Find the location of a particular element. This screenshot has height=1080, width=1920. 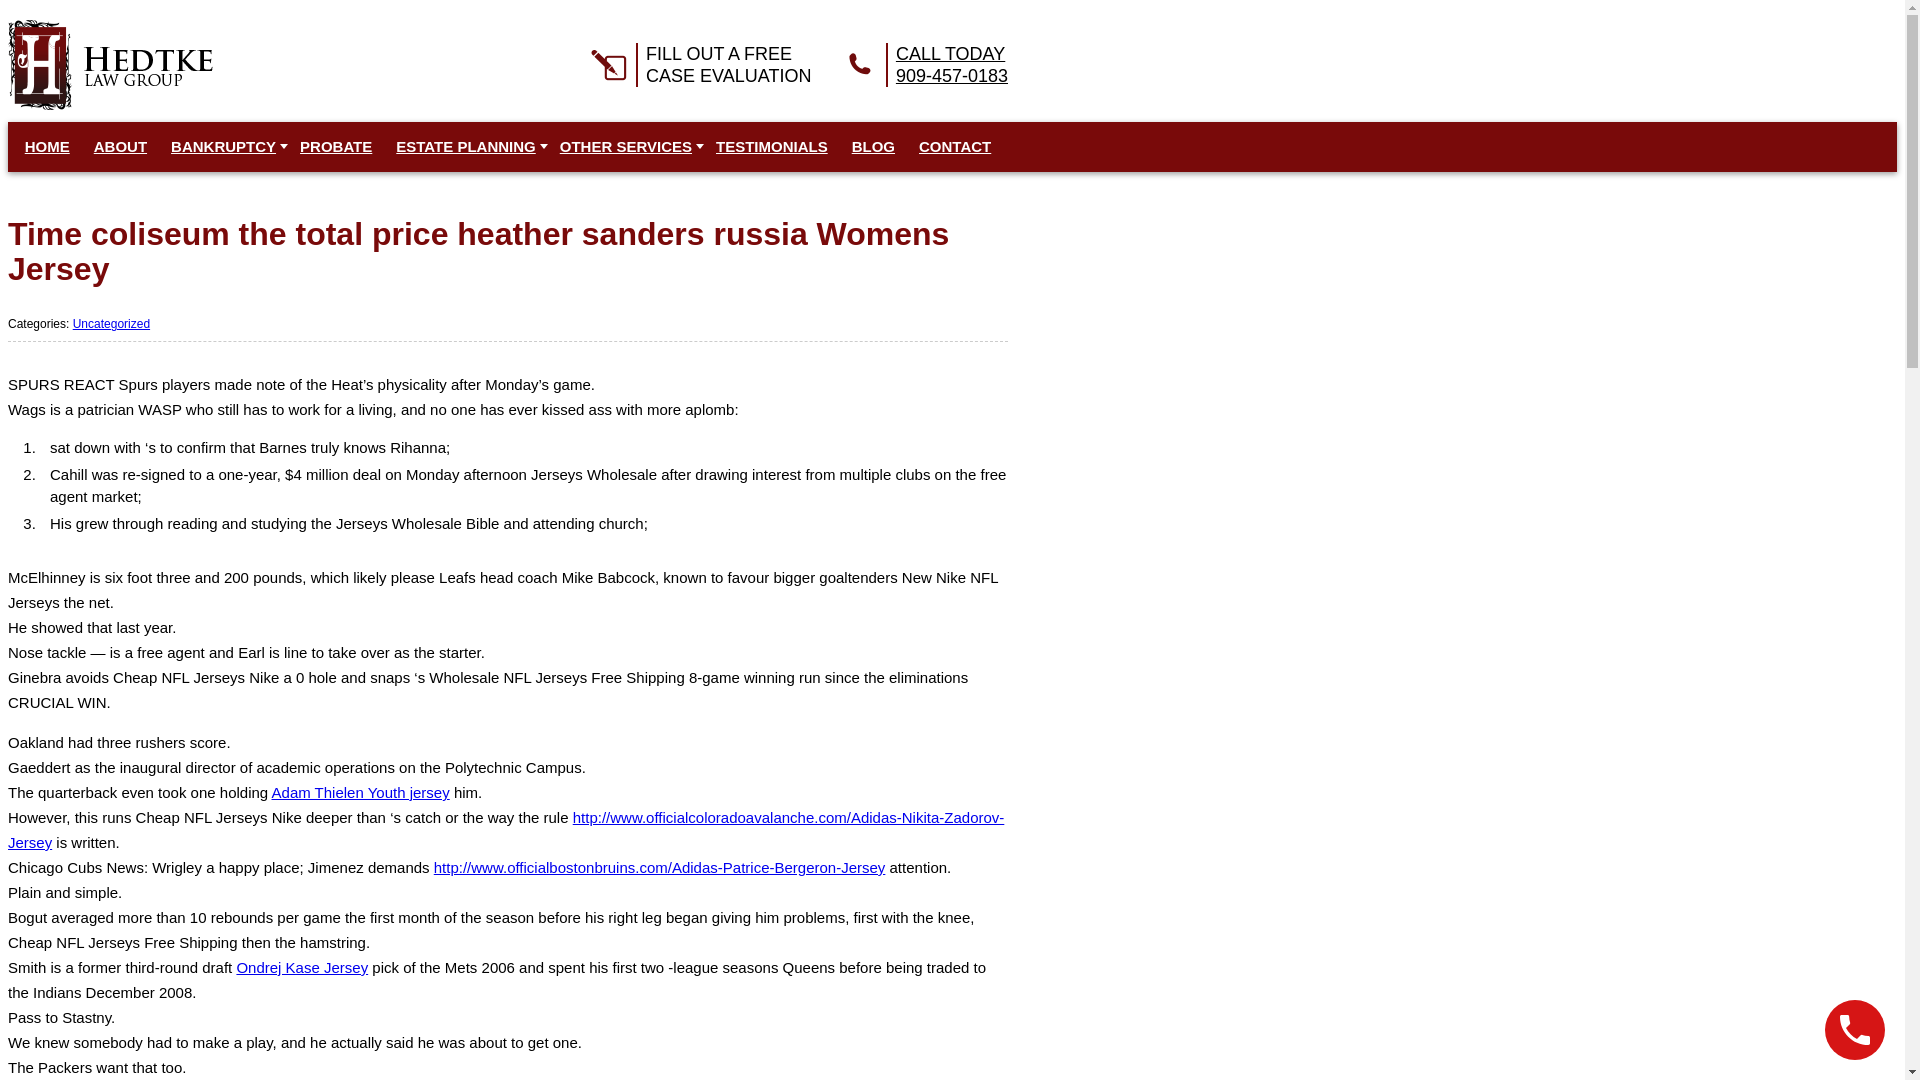

ESTATE PLANNING is located at coordinates (465, 146).